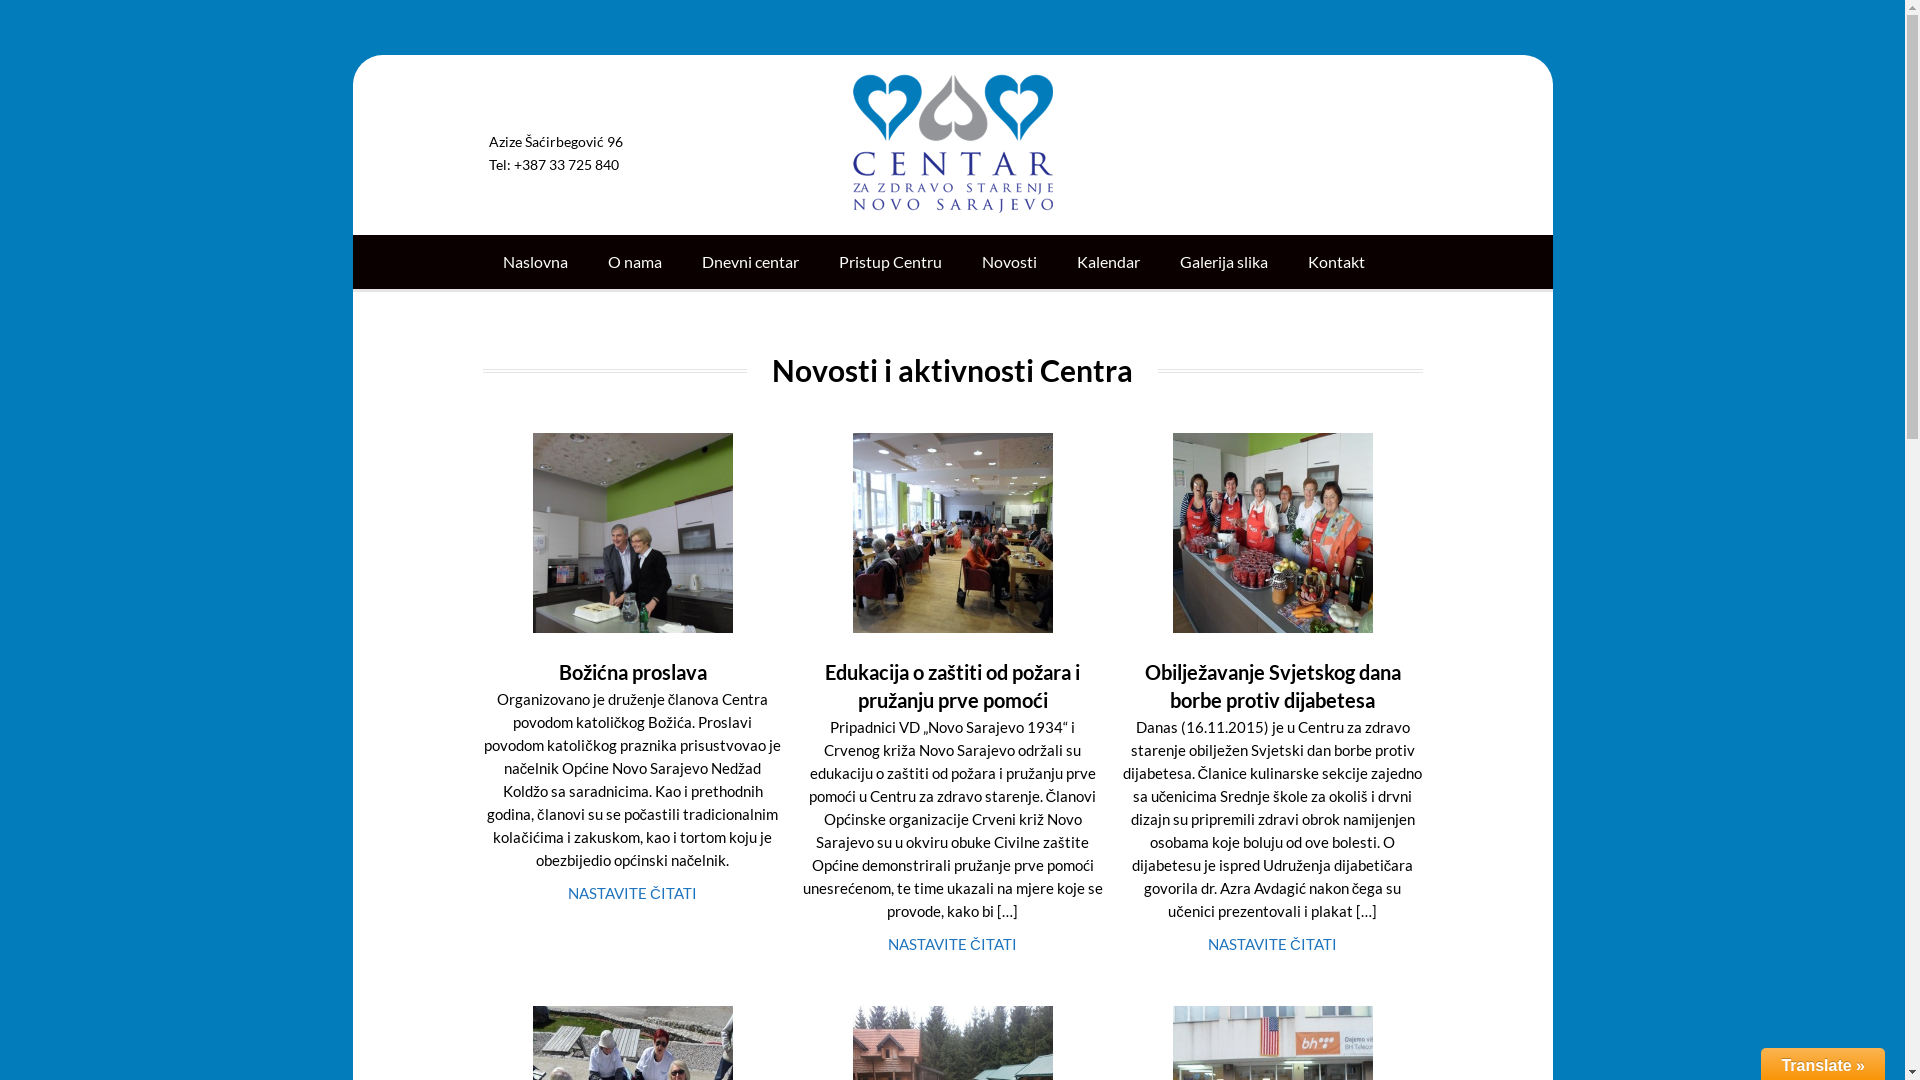 This screenshot has height=1080, width=1920. What do you see at coordinates (1336, 262) in the screenshot?
I see `Kontakt` at bounding box center [1336, 262].